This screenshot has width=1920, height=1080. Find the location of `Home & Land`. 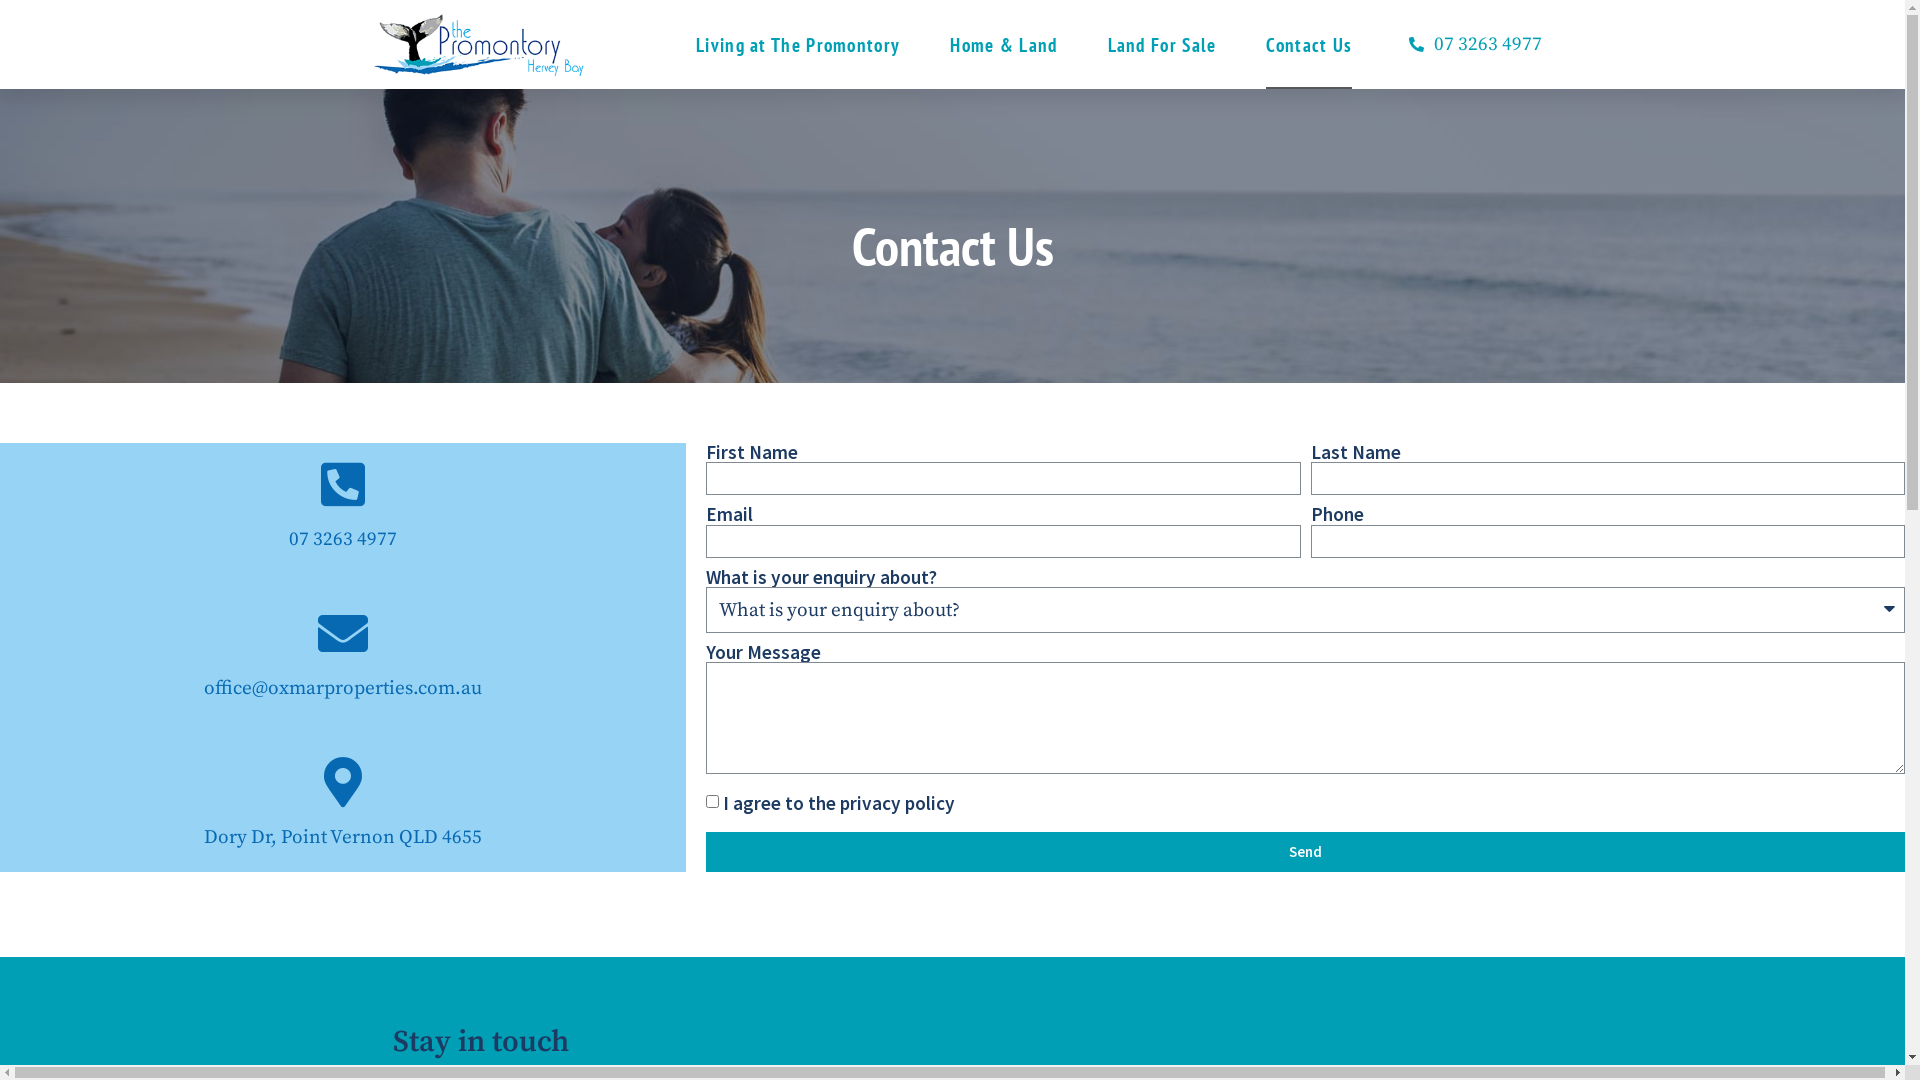

Home & Land is located at coordinates (1004, 44).